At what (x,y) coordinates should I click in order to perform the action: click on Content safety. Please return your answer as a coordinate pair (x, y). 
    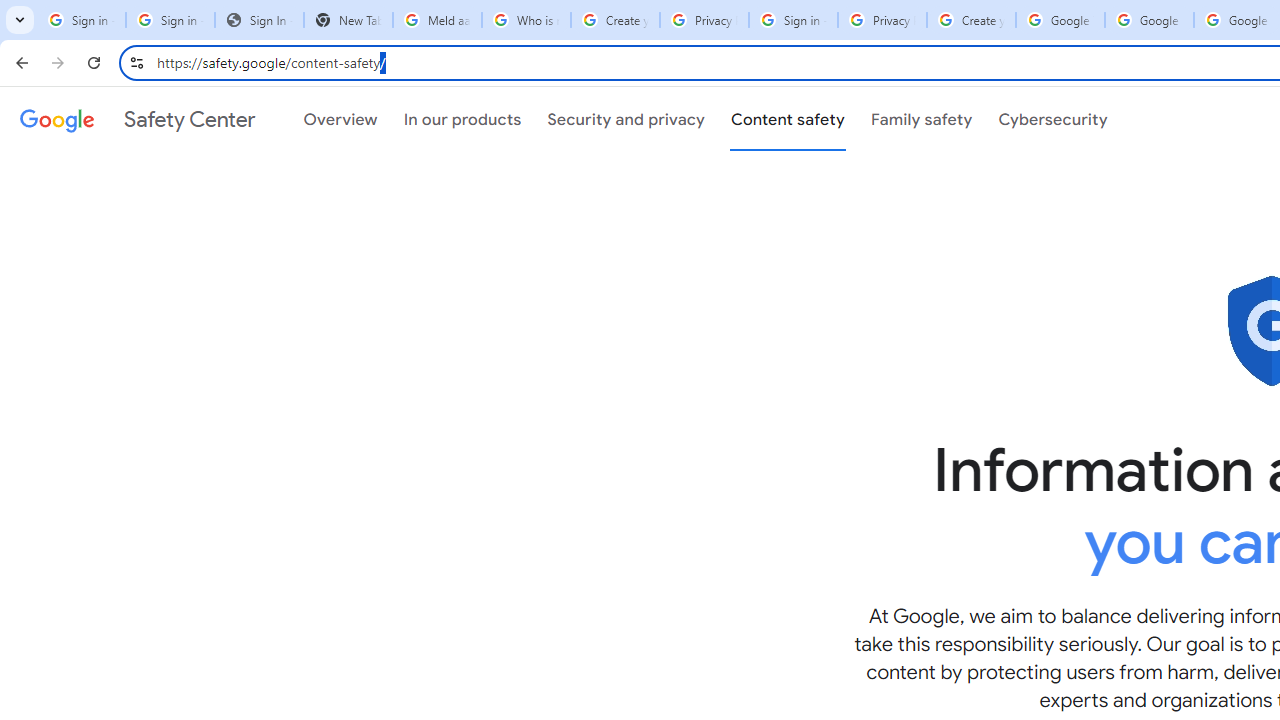
    Looking at the image, I should click on (788, 119).